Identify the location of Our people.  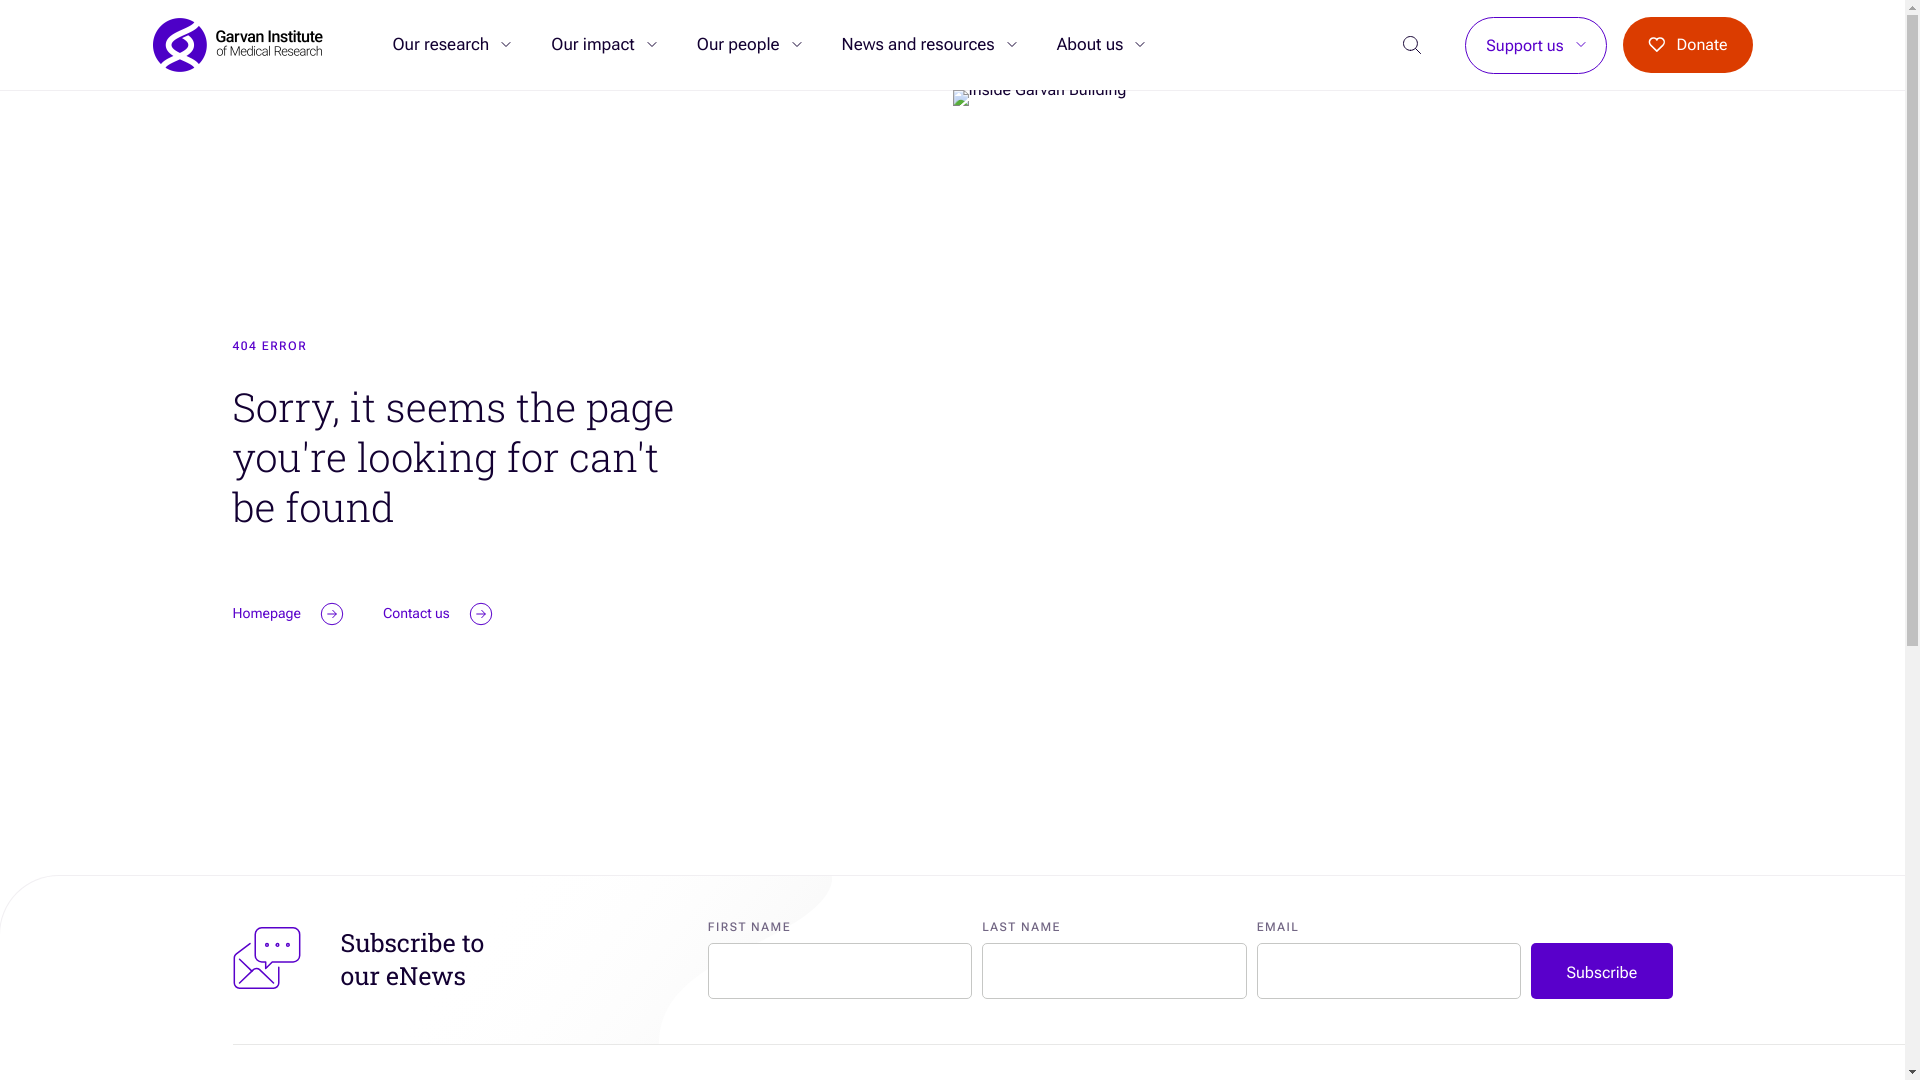
(738, 45).